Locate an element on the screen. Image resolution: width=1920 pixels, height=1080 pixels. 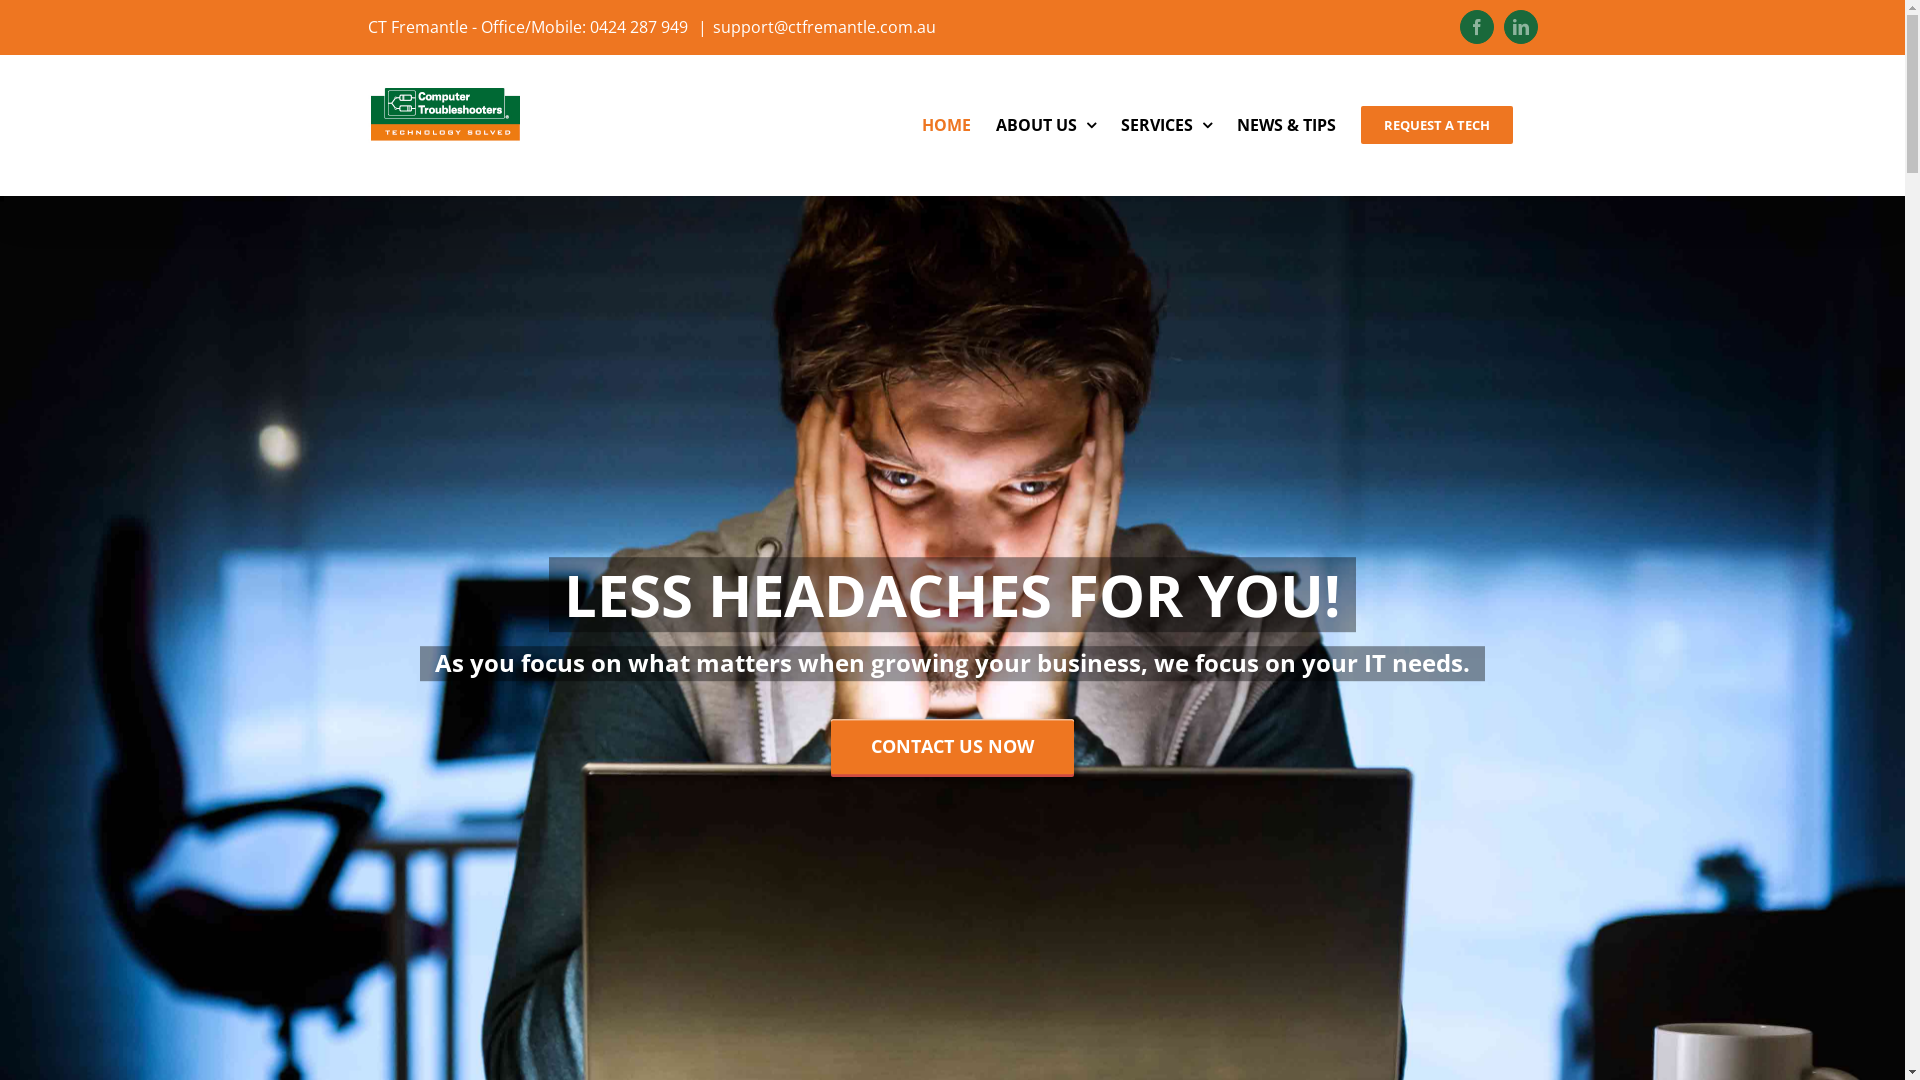
LinkedIn is located at coordinates (1521, 27).